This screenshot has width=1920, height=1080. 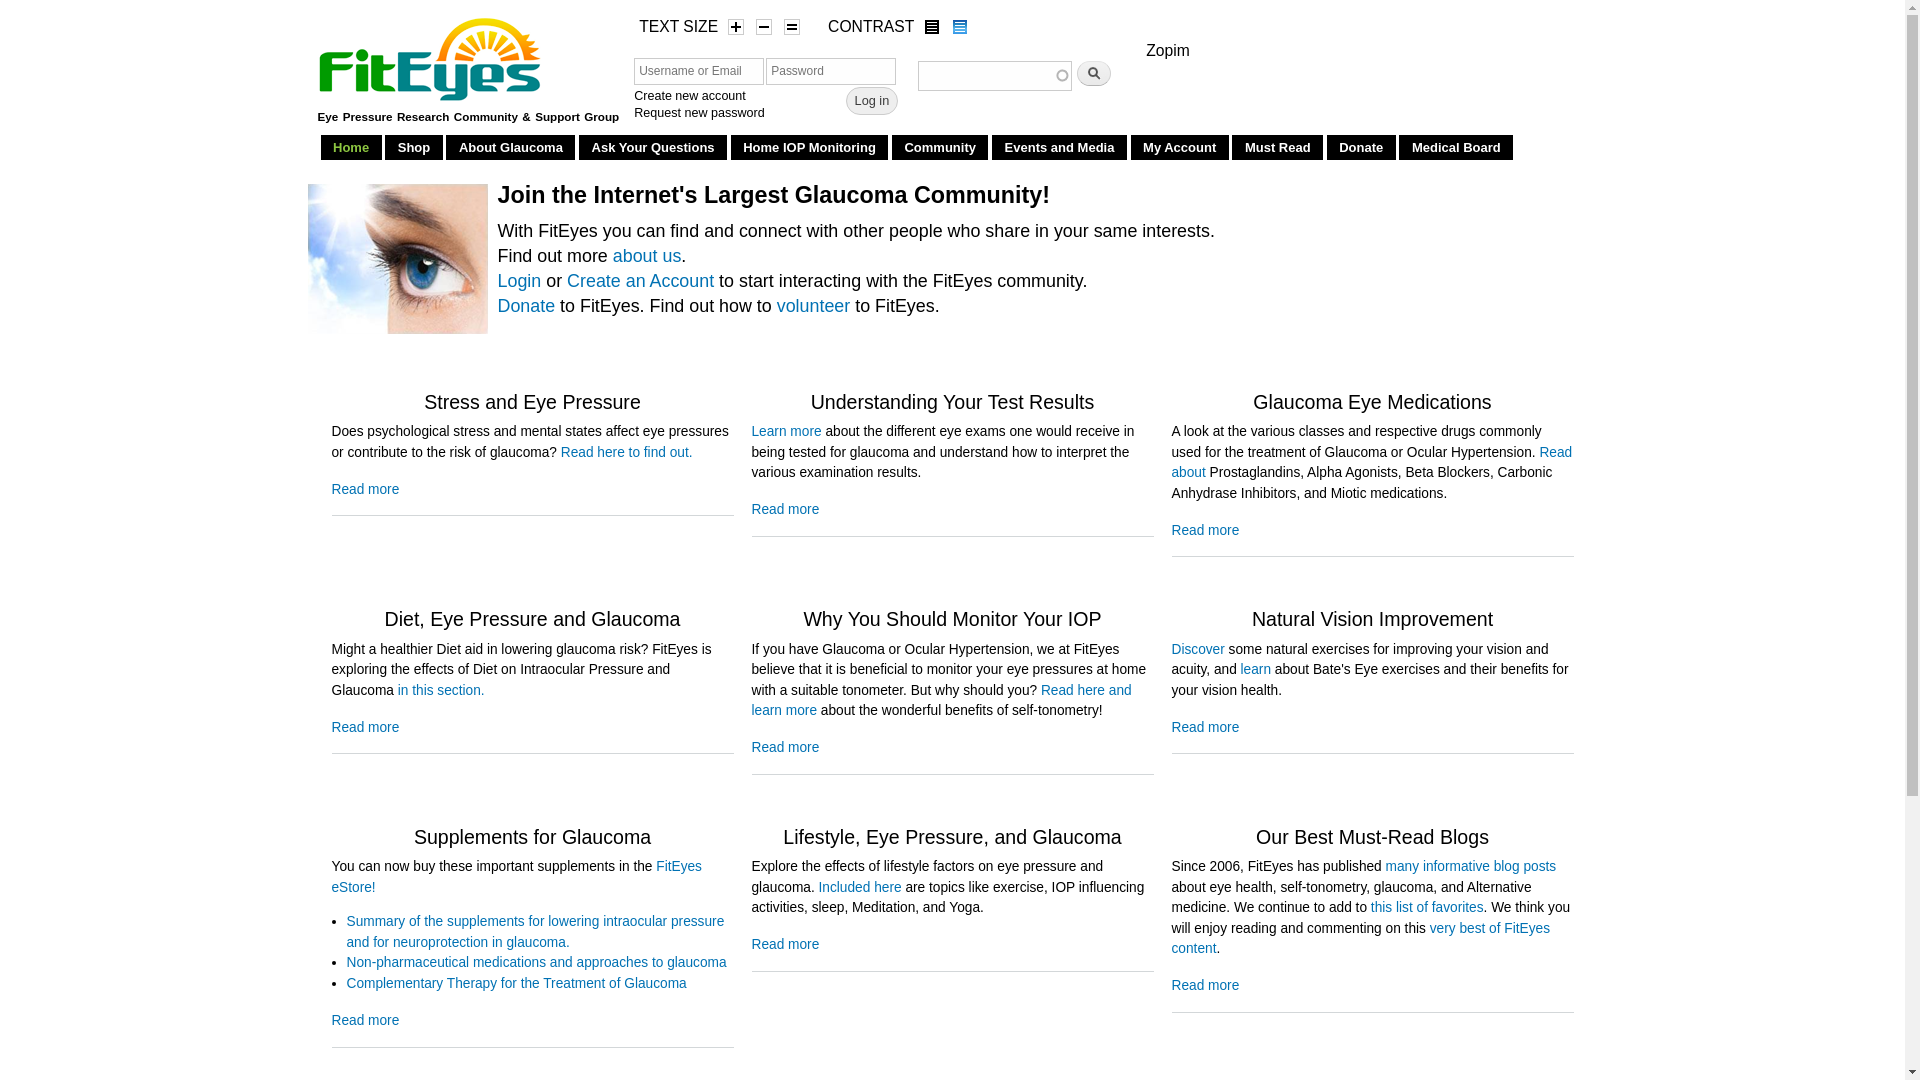 What do you see at coordinates (902, 2) in the screenshot?
I see `Skip to main content` at bounding box center [902, 2].